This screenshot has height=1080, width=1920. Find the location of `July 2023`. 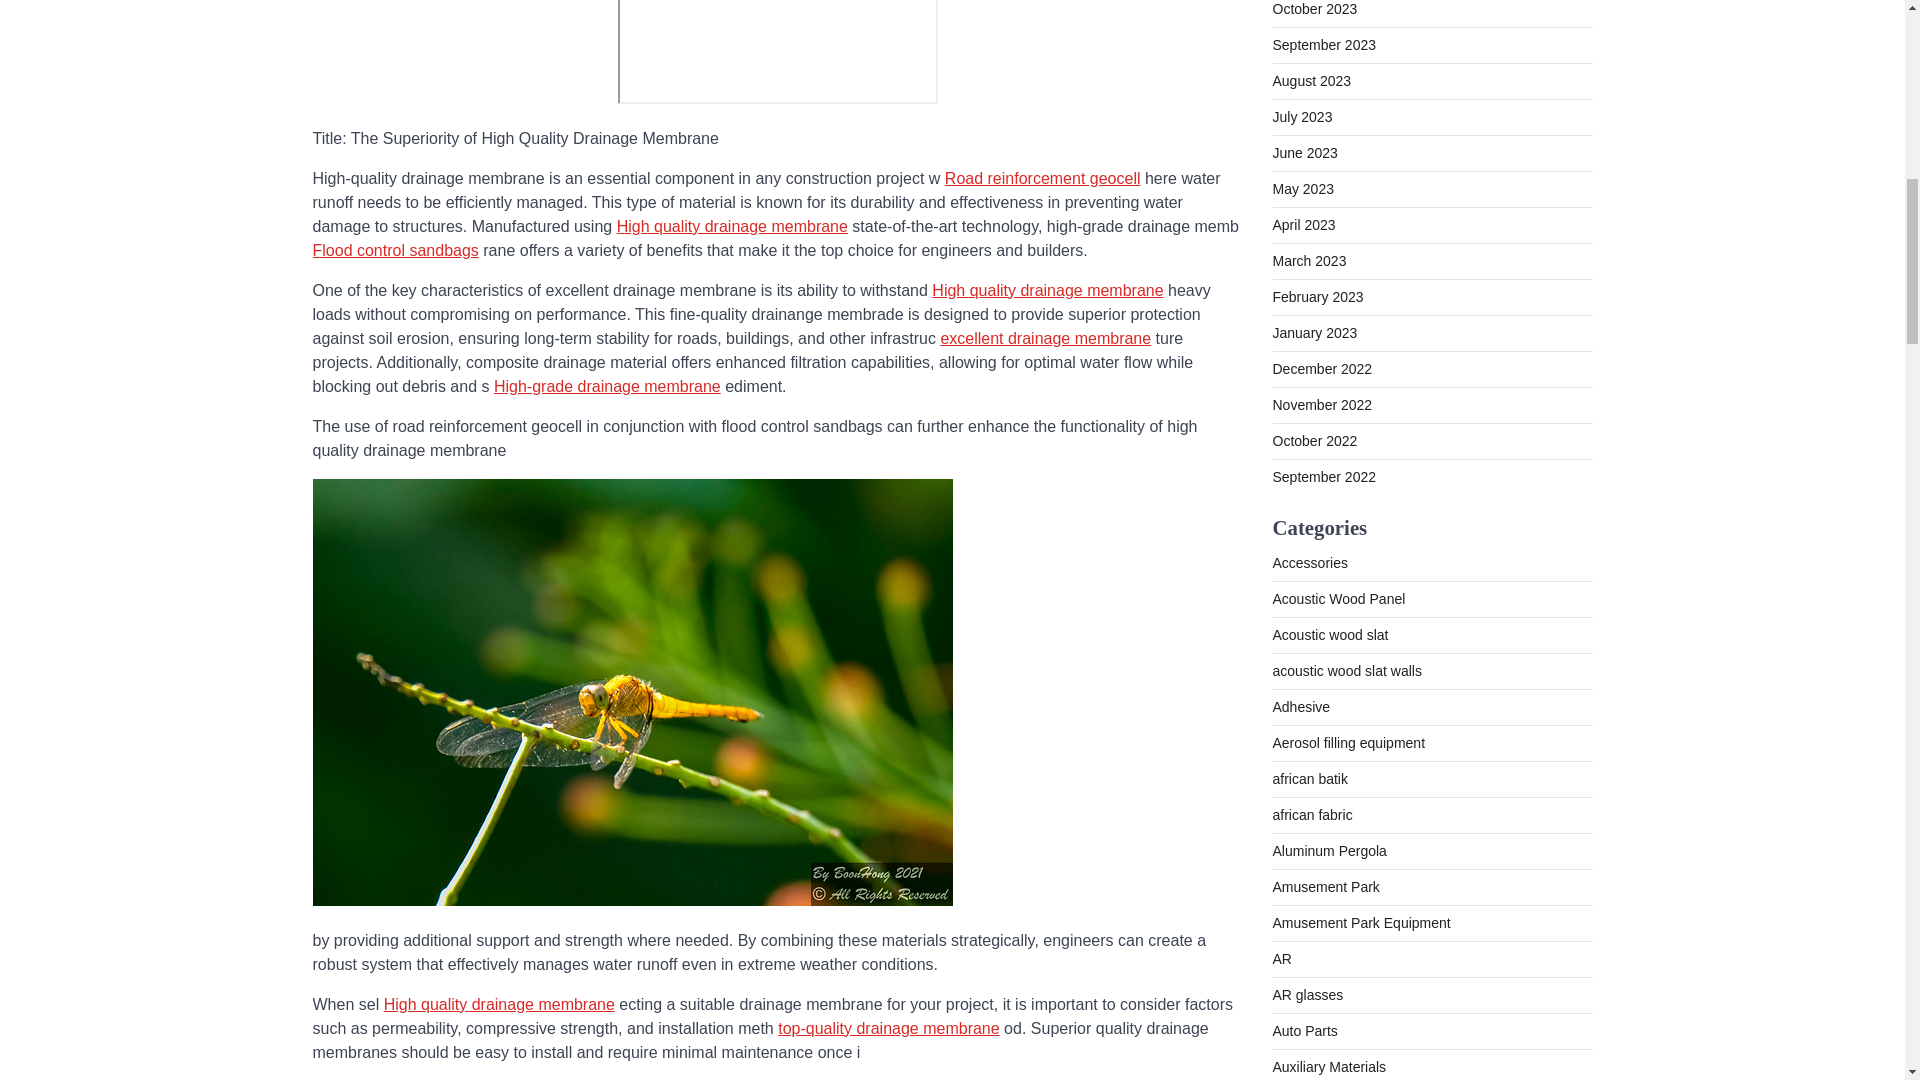

July 2023 is located at coordinates (1302, 117).